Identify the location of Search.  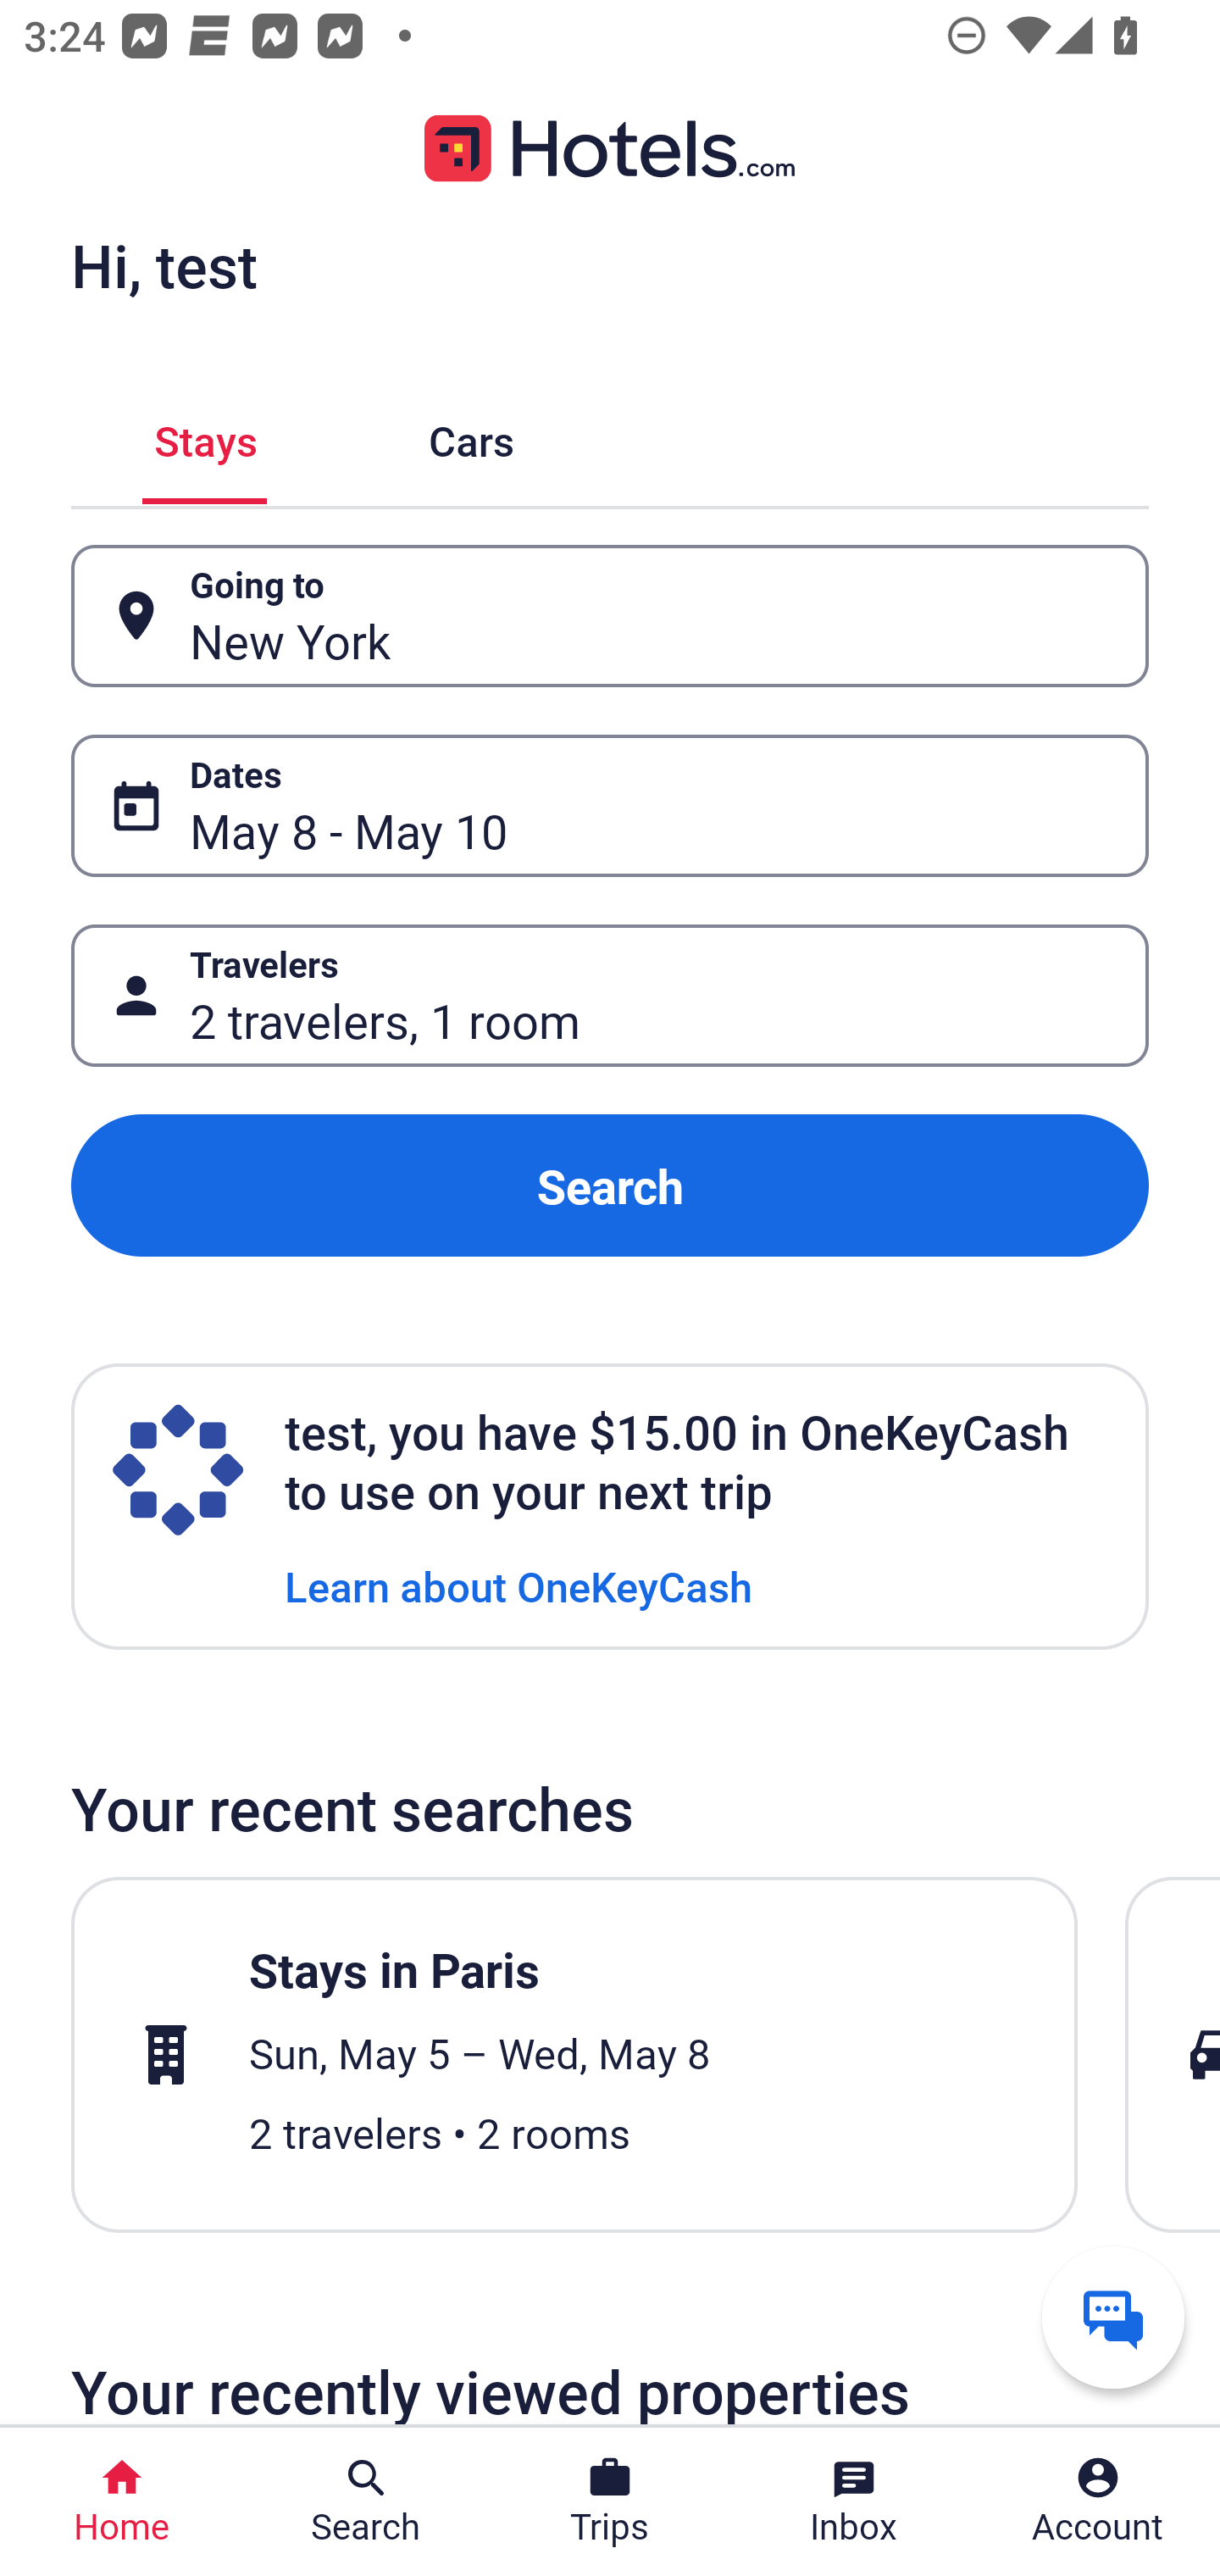
(610, 1186).